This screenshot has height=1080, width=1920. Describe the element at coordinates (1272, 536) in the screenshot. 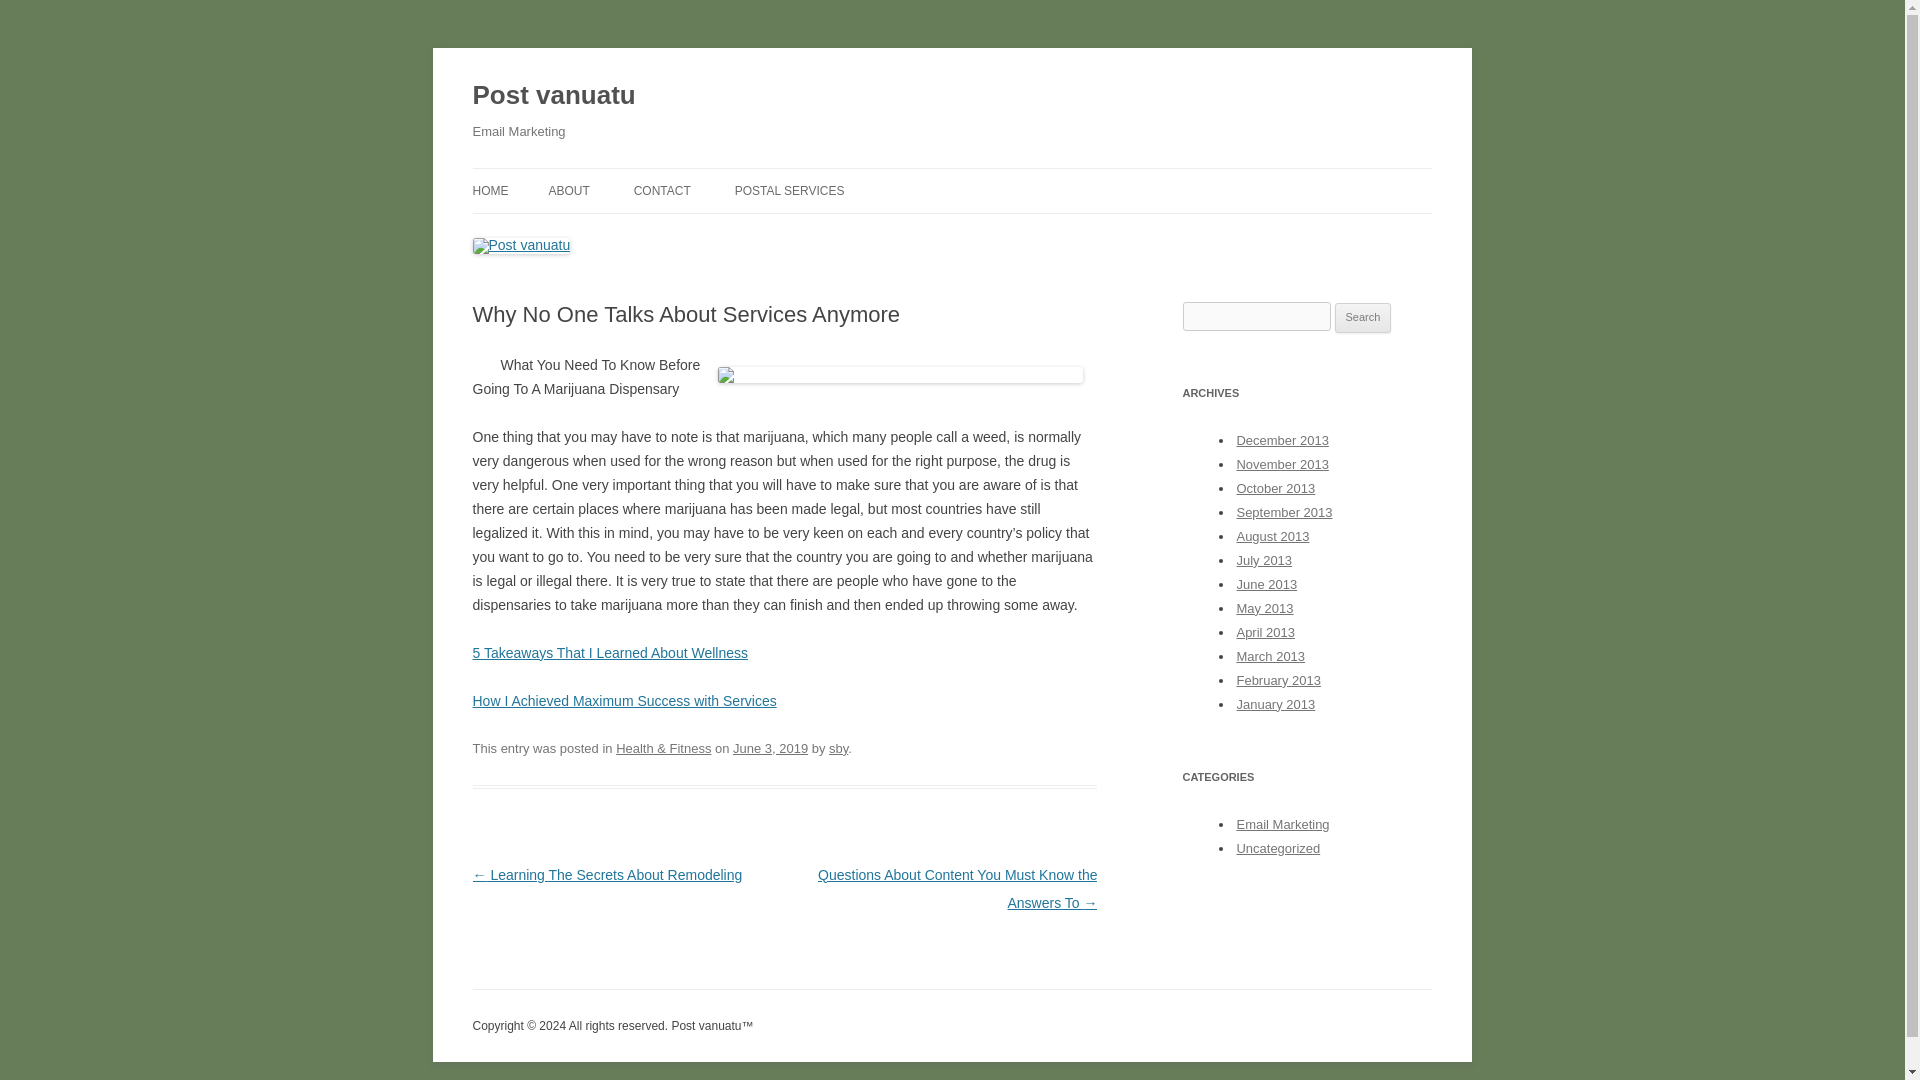

I see `August 2013` at that location.